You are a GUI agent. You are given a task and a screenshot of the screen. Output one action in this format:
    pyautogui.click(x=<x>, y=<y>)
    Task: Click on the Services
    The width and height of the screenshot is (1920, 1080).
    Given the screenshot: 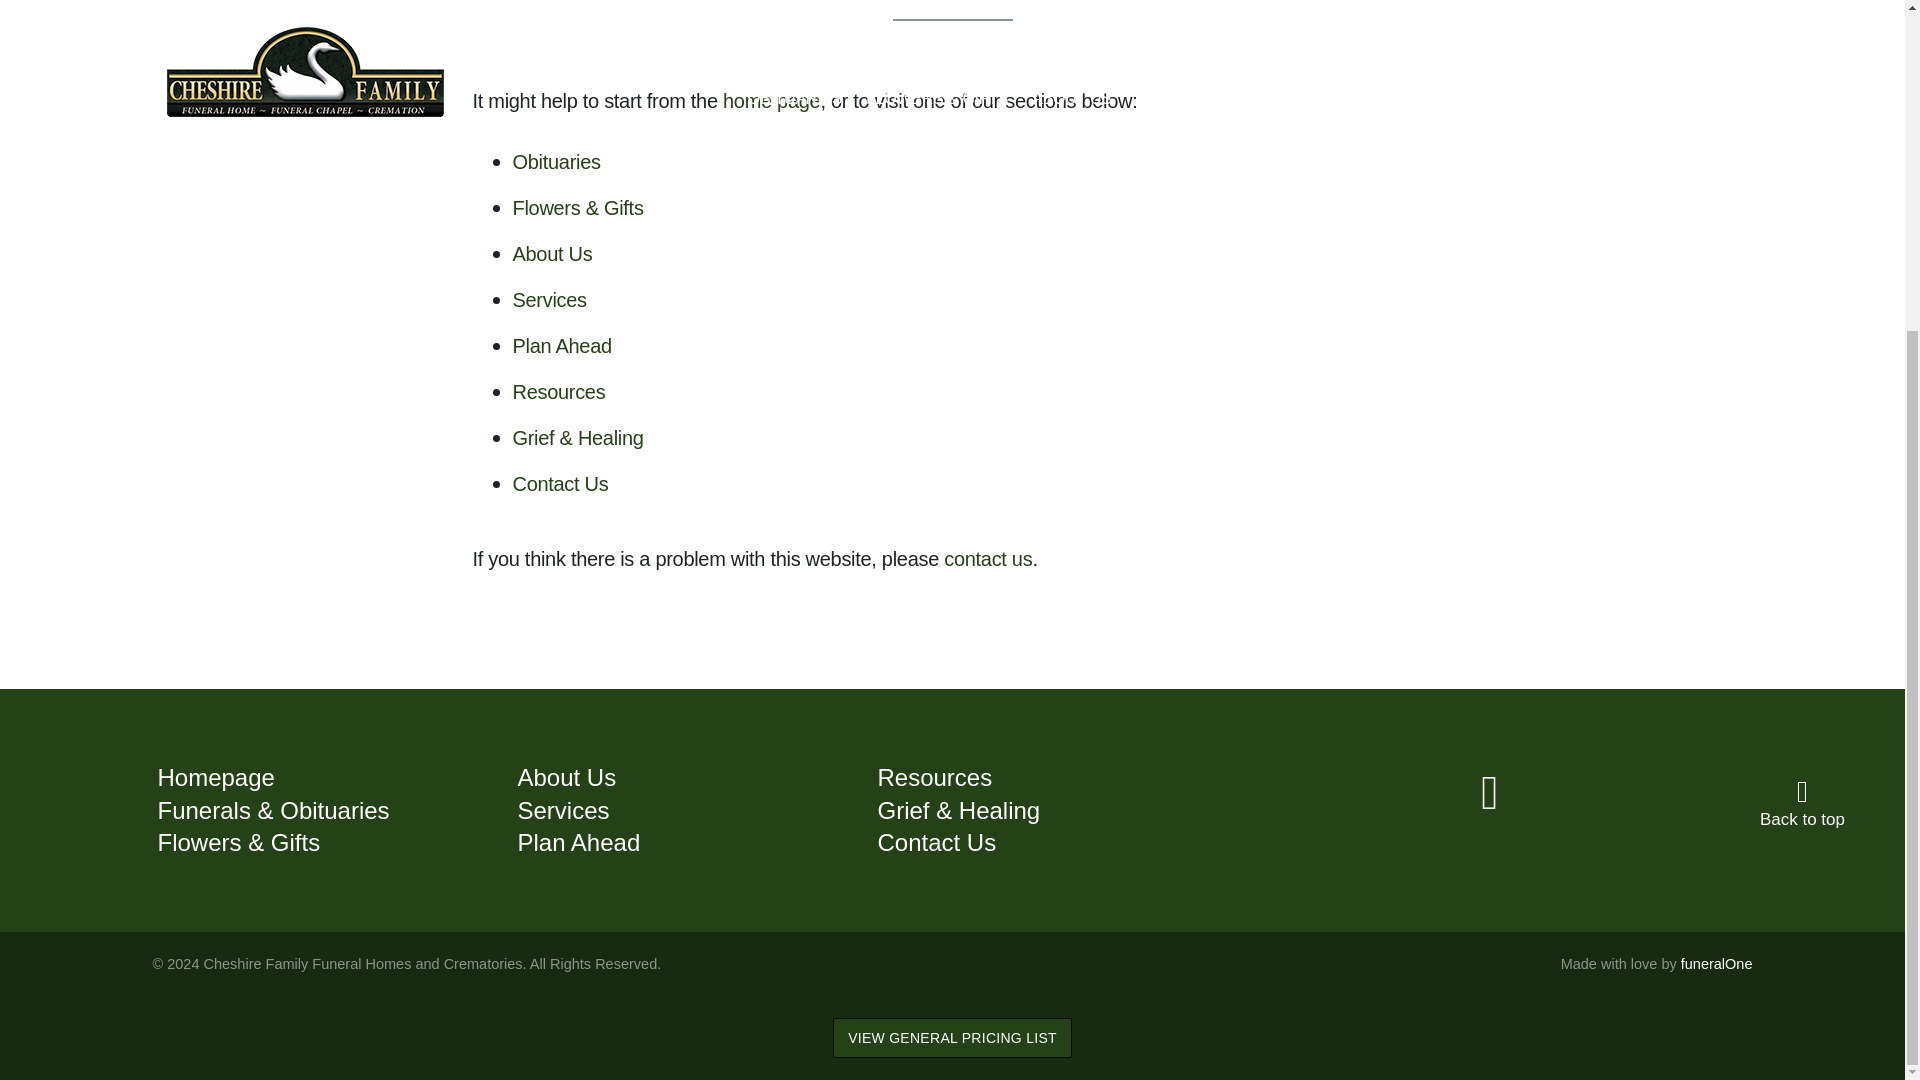 What is the action you would take?
    pyautogui.click(x=548, y=300)
    